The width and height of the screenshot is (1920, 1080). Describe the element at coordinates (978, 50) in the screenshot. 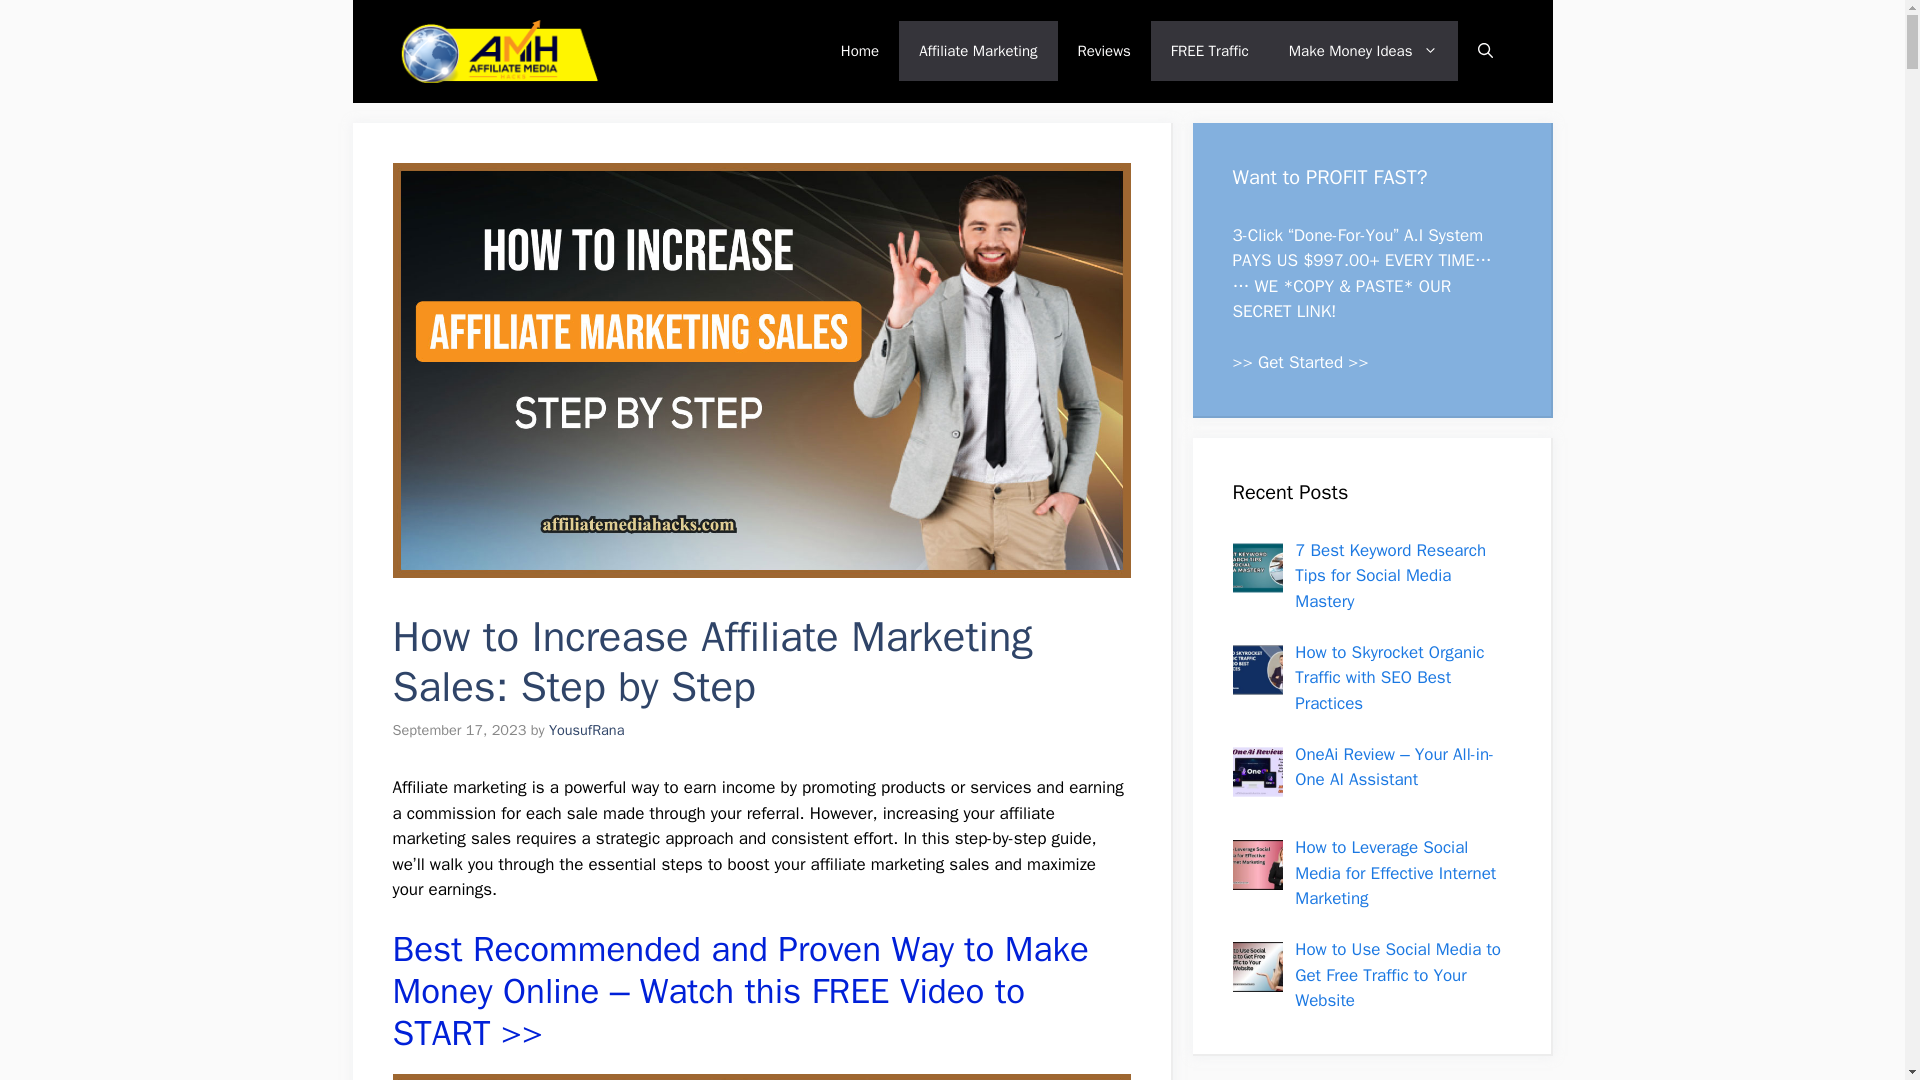

I see `Affiliate Marketing` at that location.